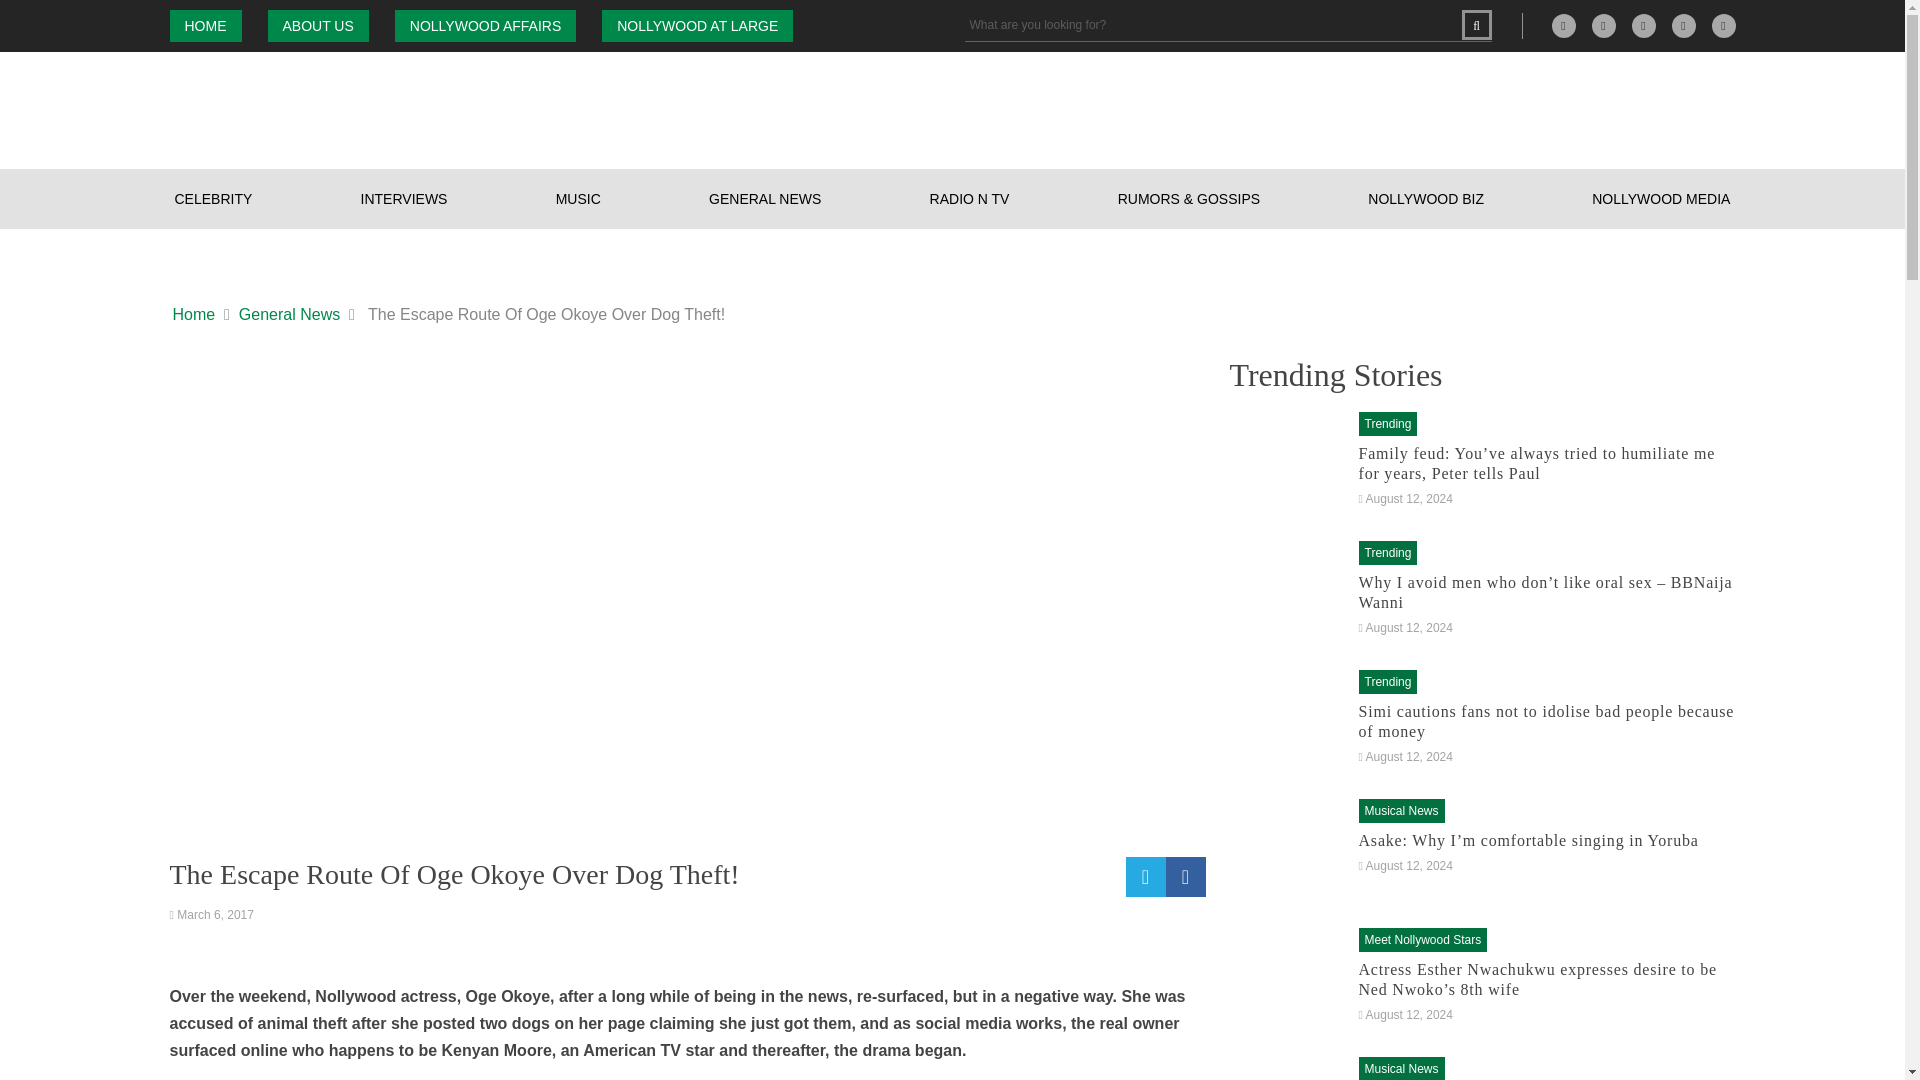 This screenshot has width=1920, height=1080. I want to click on NOLLYWOOD MEDIA, so click(1661, 198).